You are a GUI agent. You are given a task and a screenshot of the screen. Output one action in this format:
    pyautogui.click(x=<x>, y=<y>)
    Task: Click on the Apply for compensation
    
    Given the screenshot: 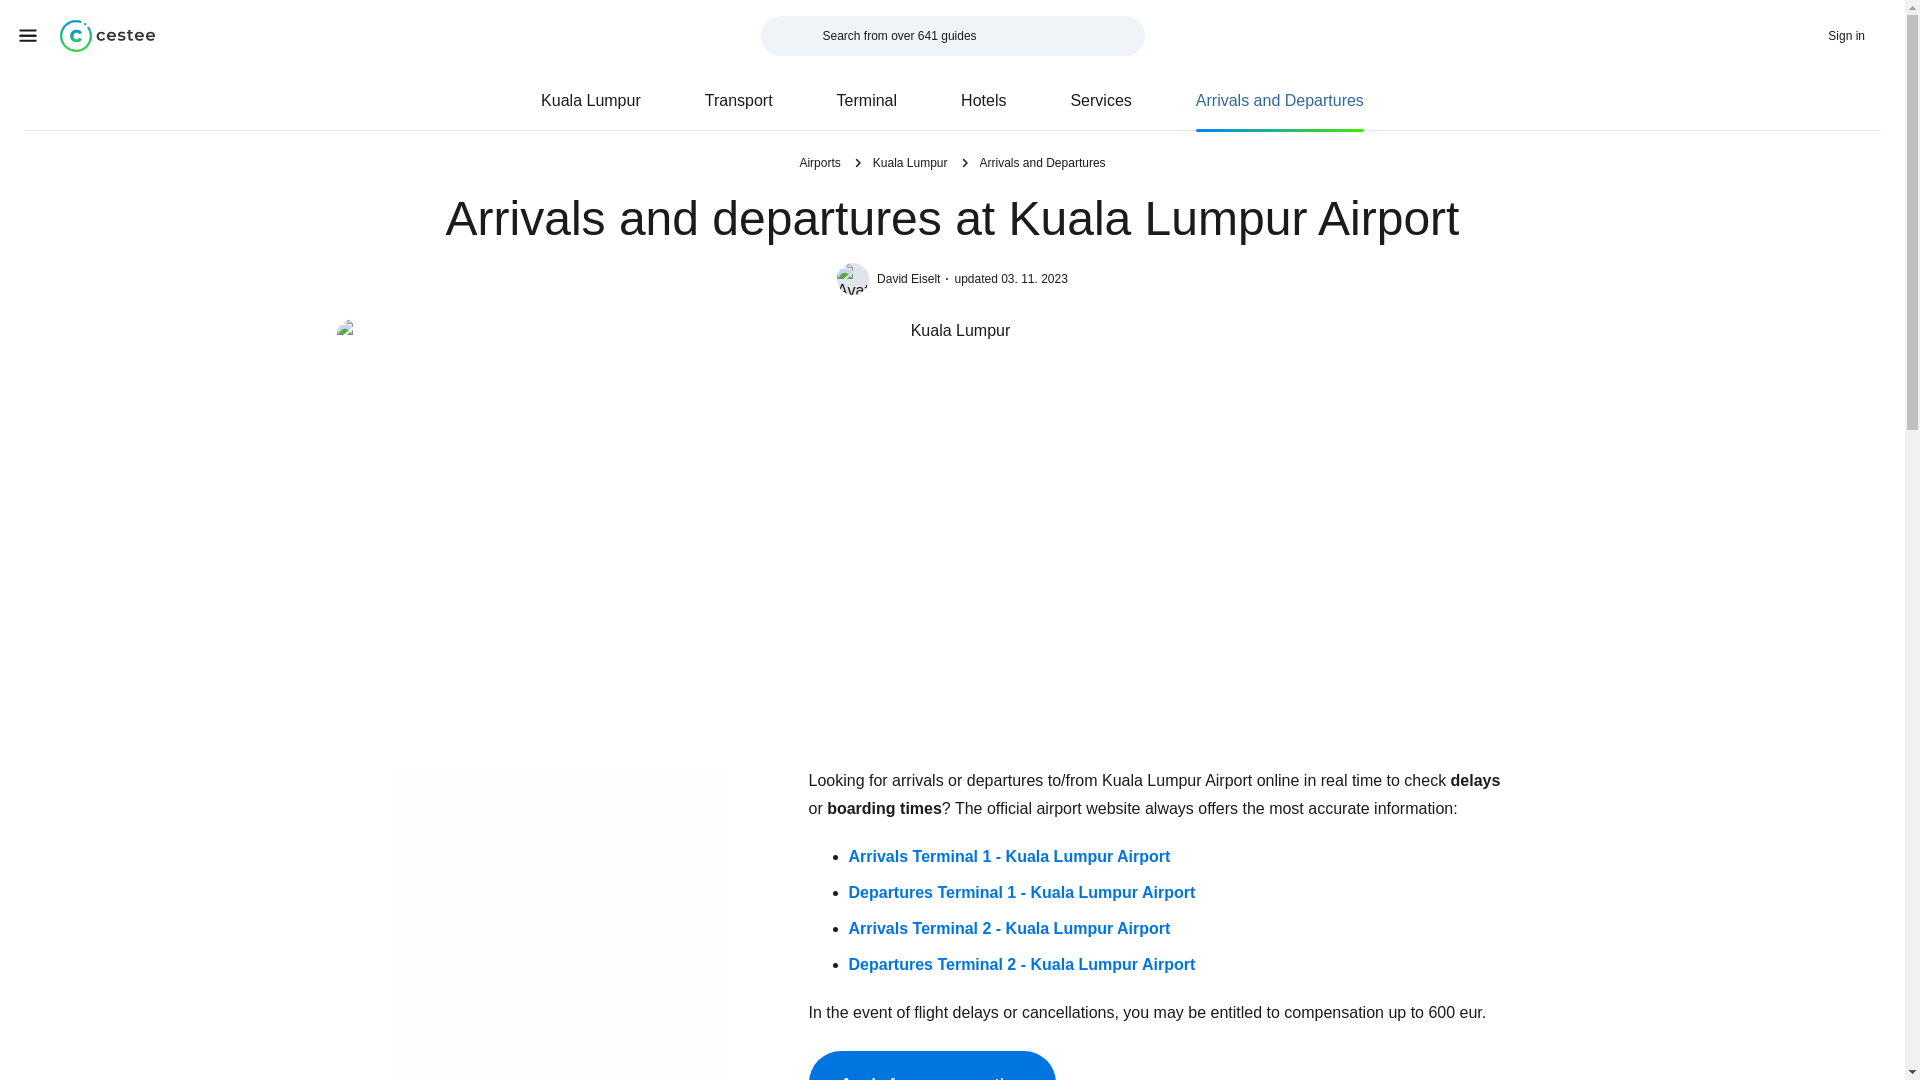 What is the action you would take?
    pyautogui.click(x=931, y=1065)
    